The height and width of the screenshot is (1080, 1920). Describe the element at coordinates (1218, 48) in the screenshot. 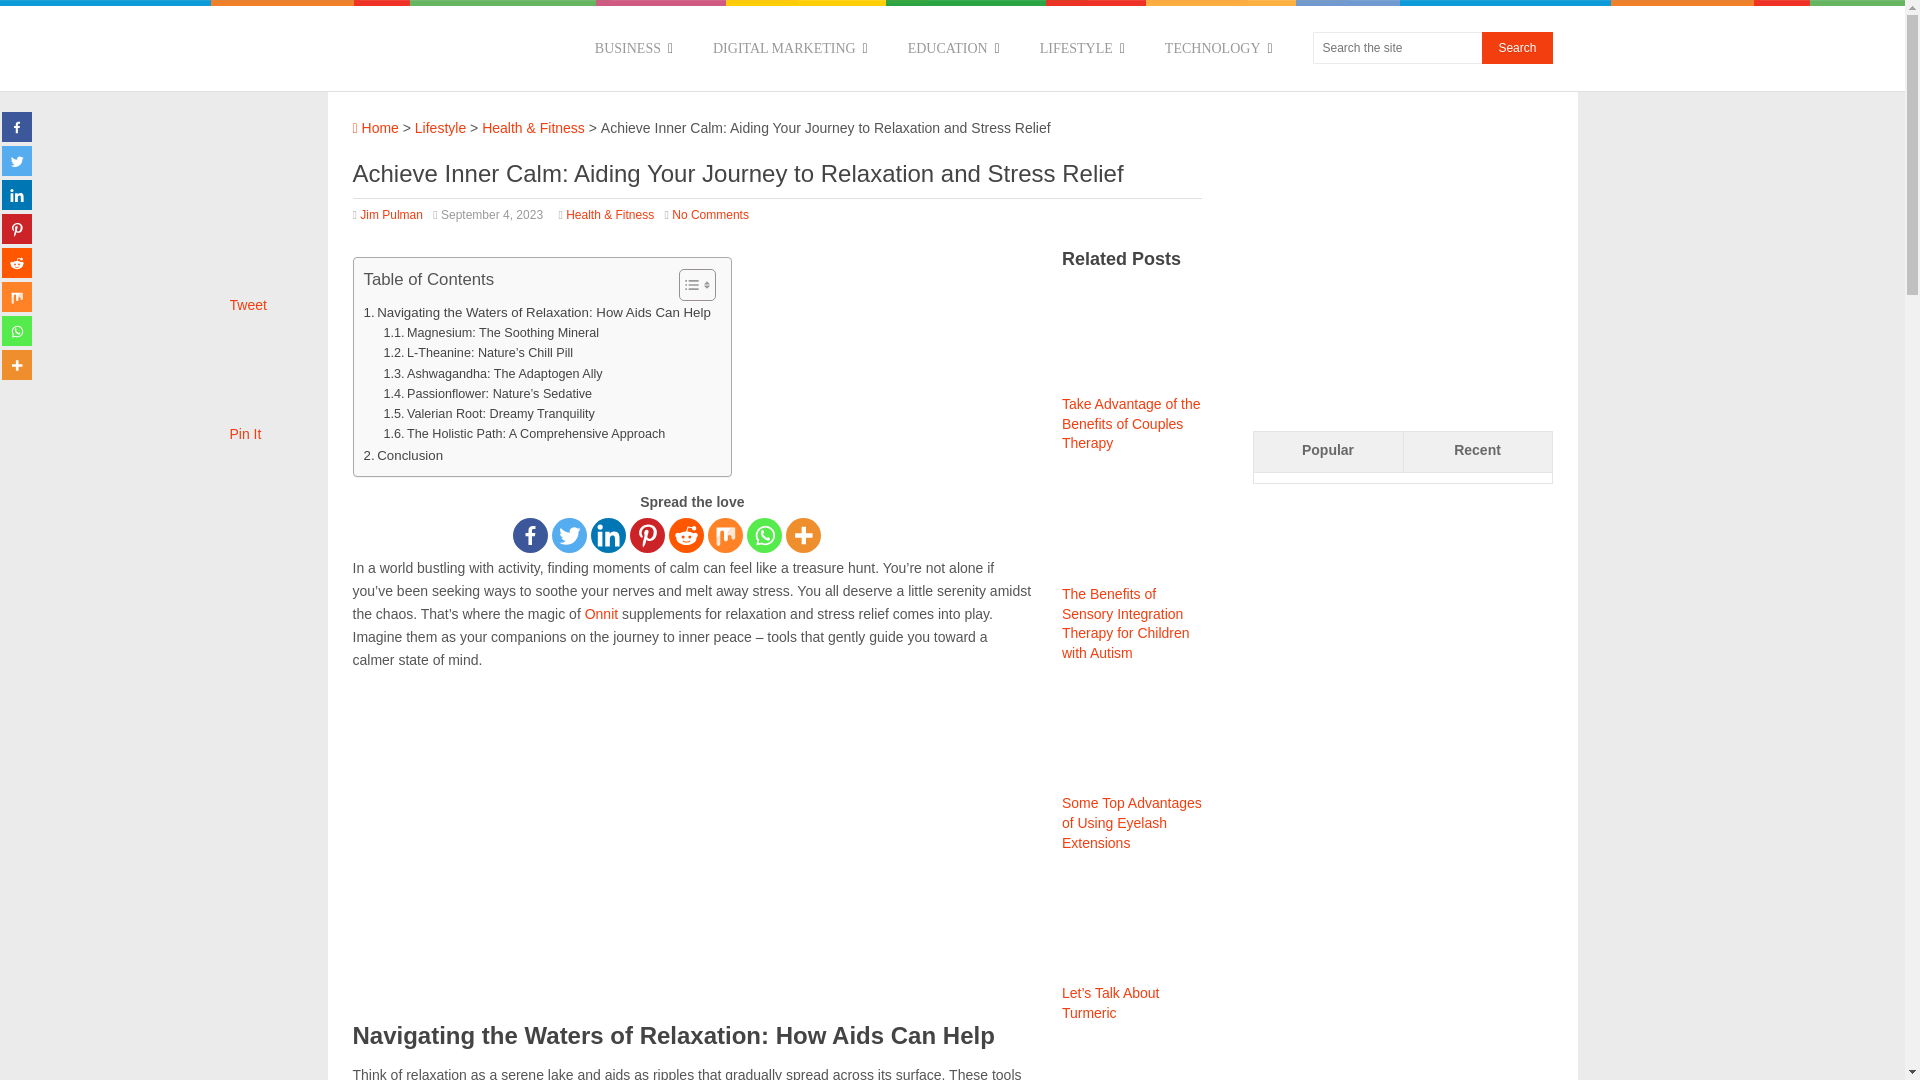

I see `TECHNOLOGY` at that location.